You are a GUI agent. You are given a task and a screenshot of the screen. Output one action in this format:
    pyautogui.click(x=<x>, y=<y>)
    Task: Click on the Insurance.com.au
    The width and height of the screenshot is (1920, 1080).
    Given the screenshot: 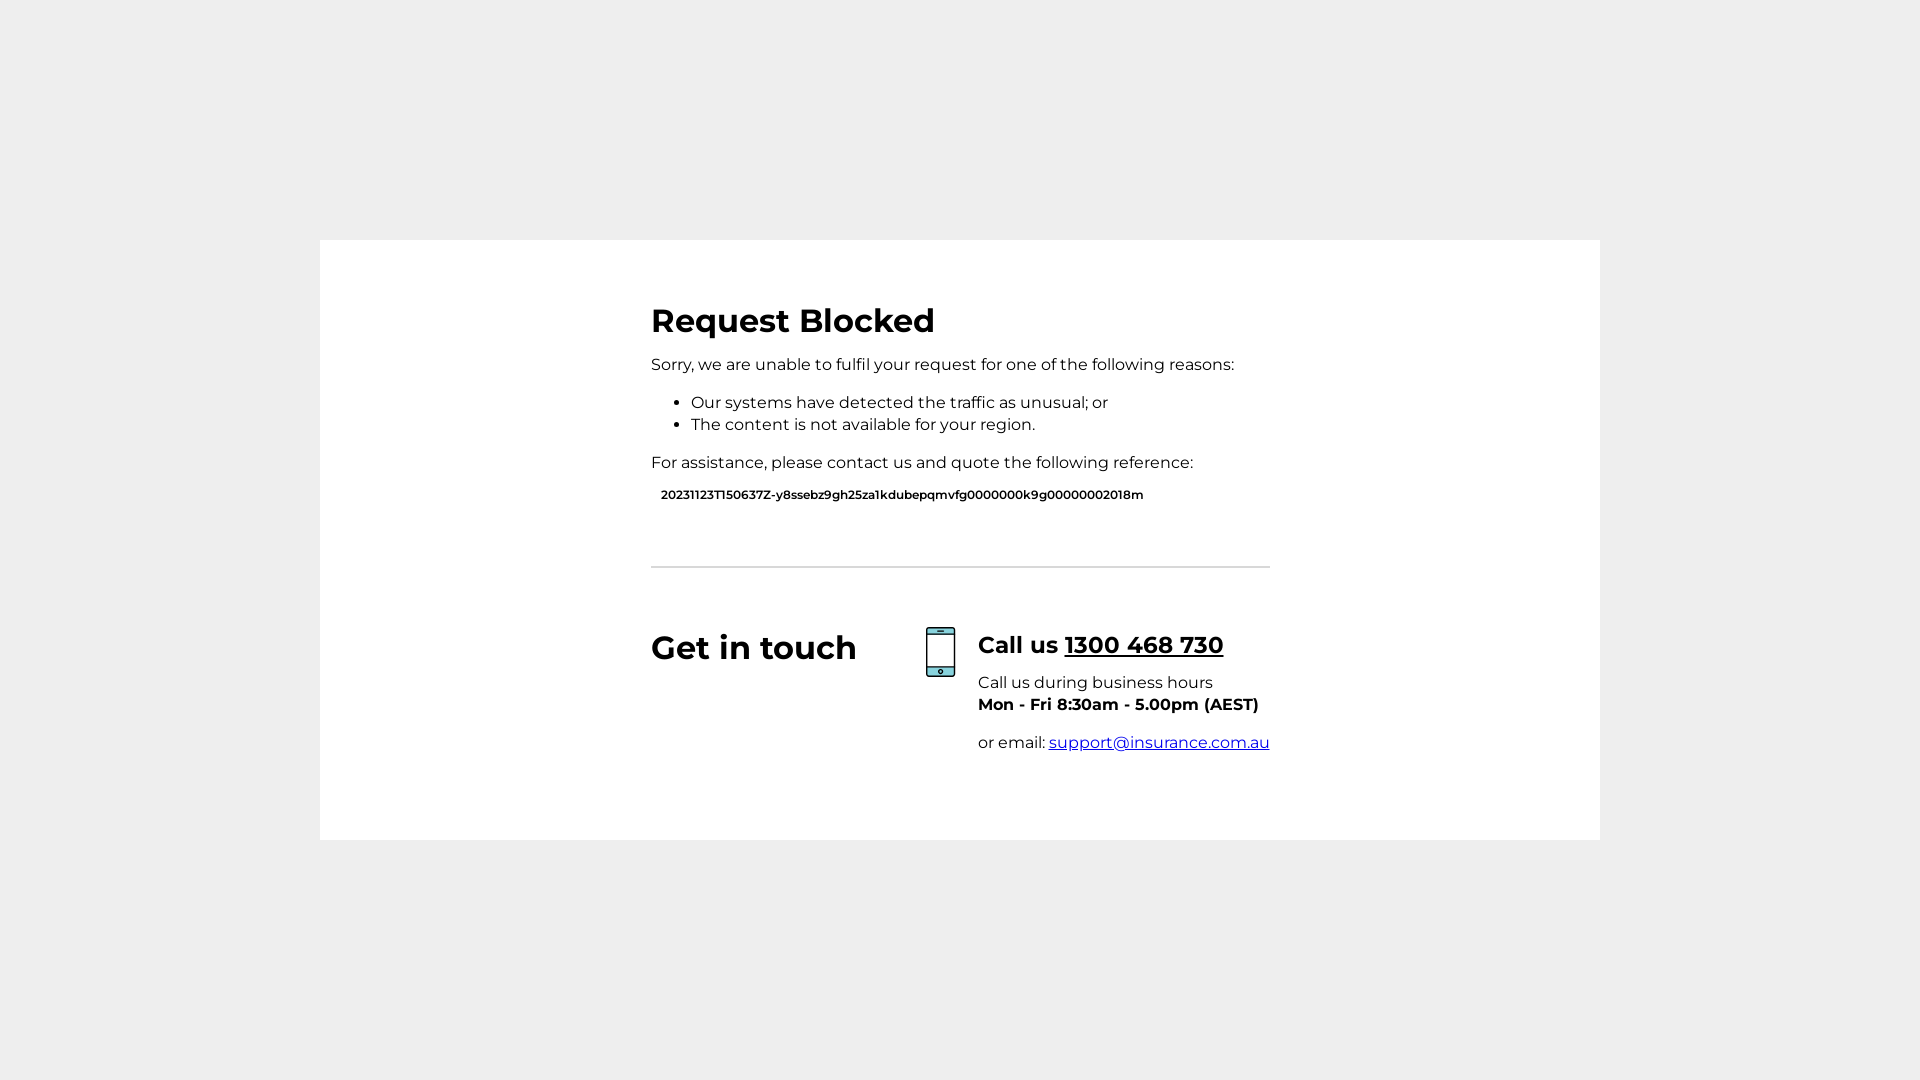 What is the action you would take?
    pyautogui.click(x=506, y=361)
    